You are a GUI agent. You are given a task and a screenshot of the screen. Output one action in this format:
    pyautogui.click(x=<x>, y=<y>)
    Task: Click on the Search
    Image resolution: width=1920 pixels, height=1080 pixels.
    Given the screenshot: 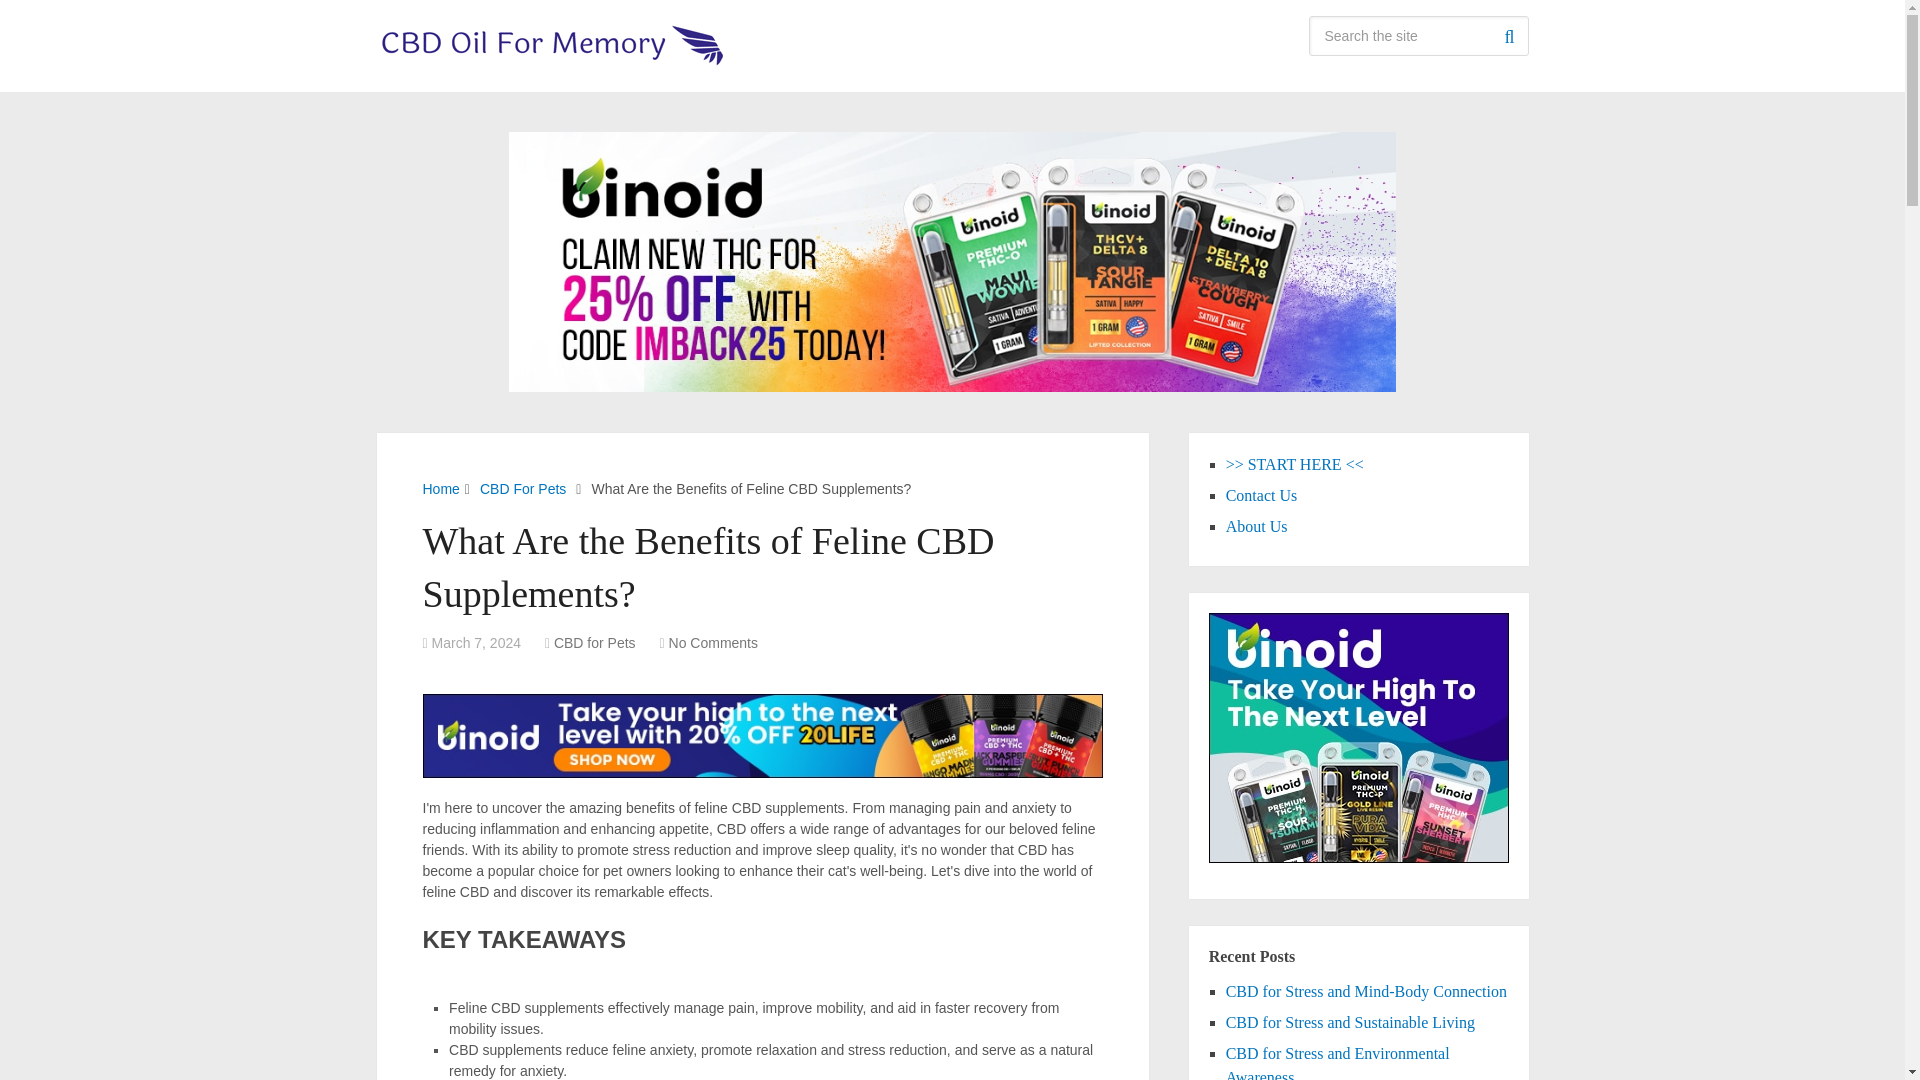 What is the action you would take?
    pyautogui.click(x=1508, y=36)
    